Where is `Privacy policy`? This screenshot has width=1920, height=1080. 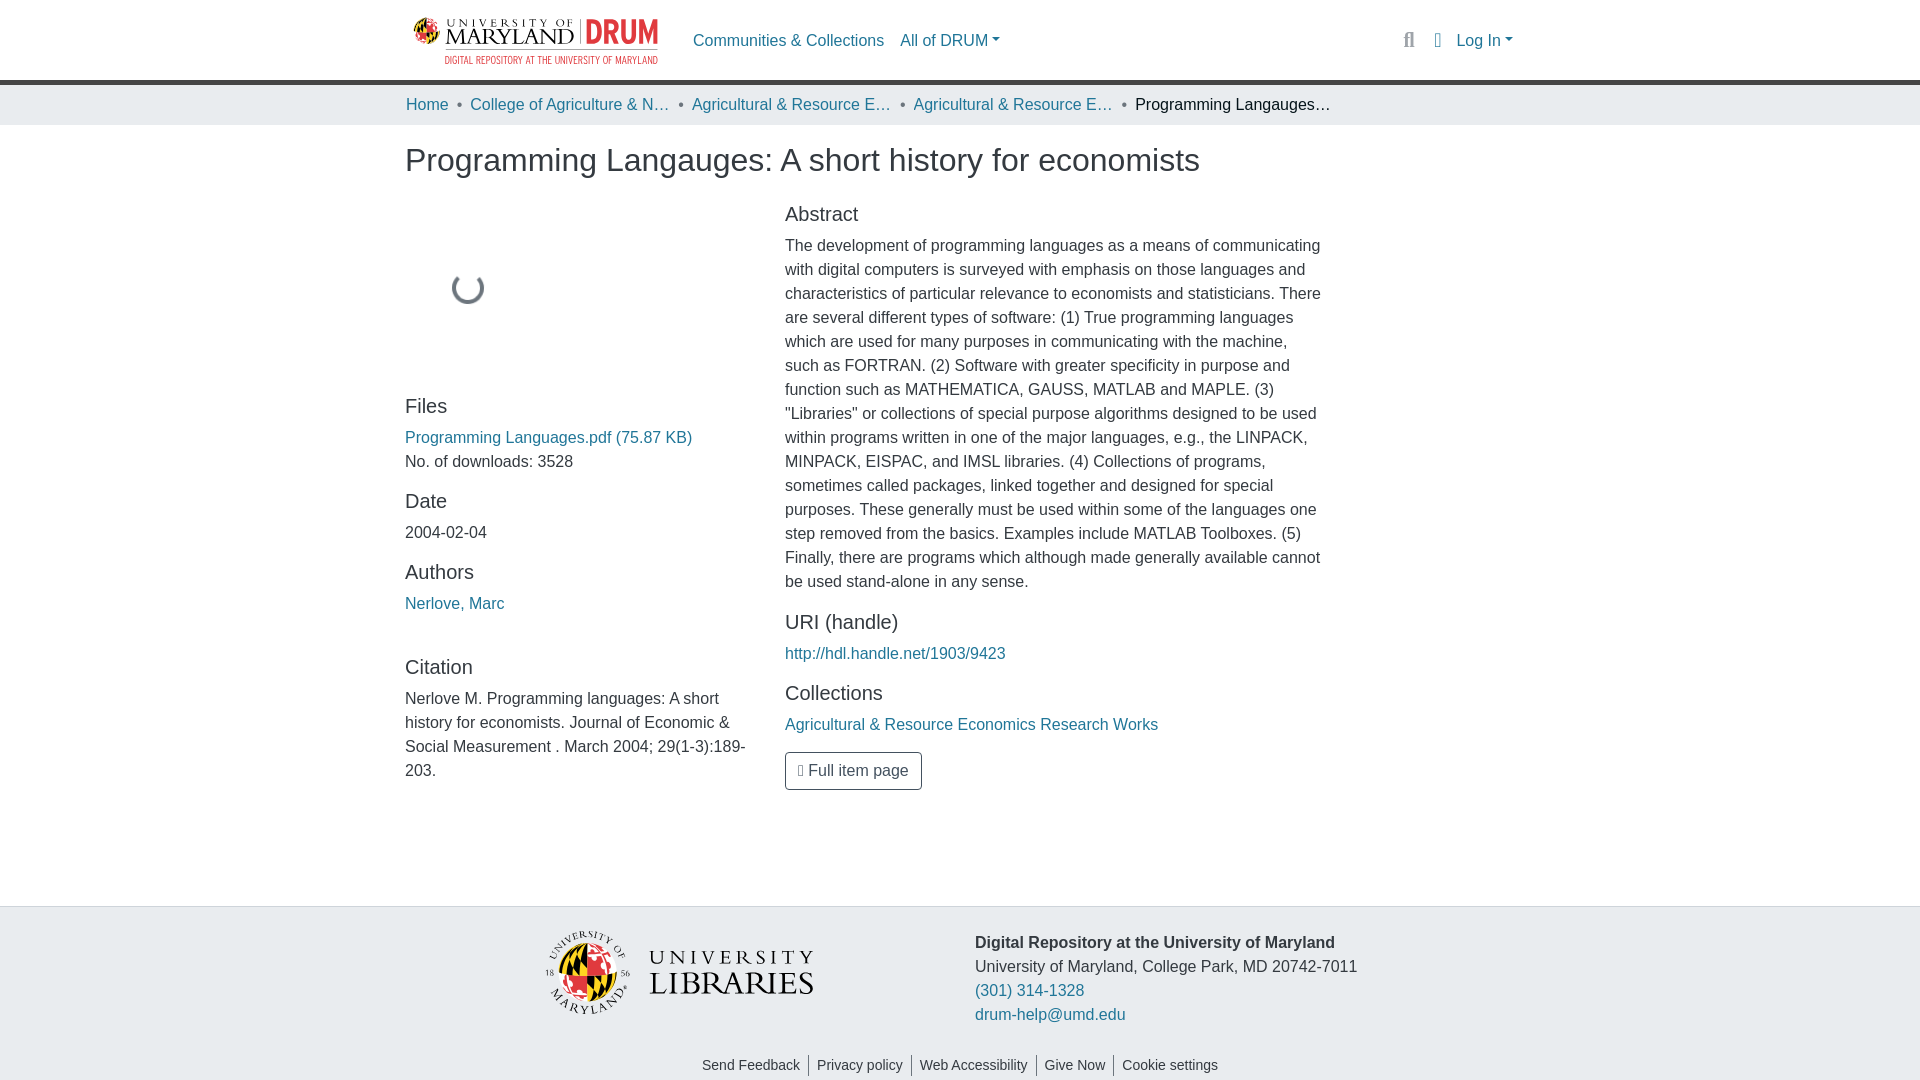 Privacy policy is located at coordinates (859, 1065).